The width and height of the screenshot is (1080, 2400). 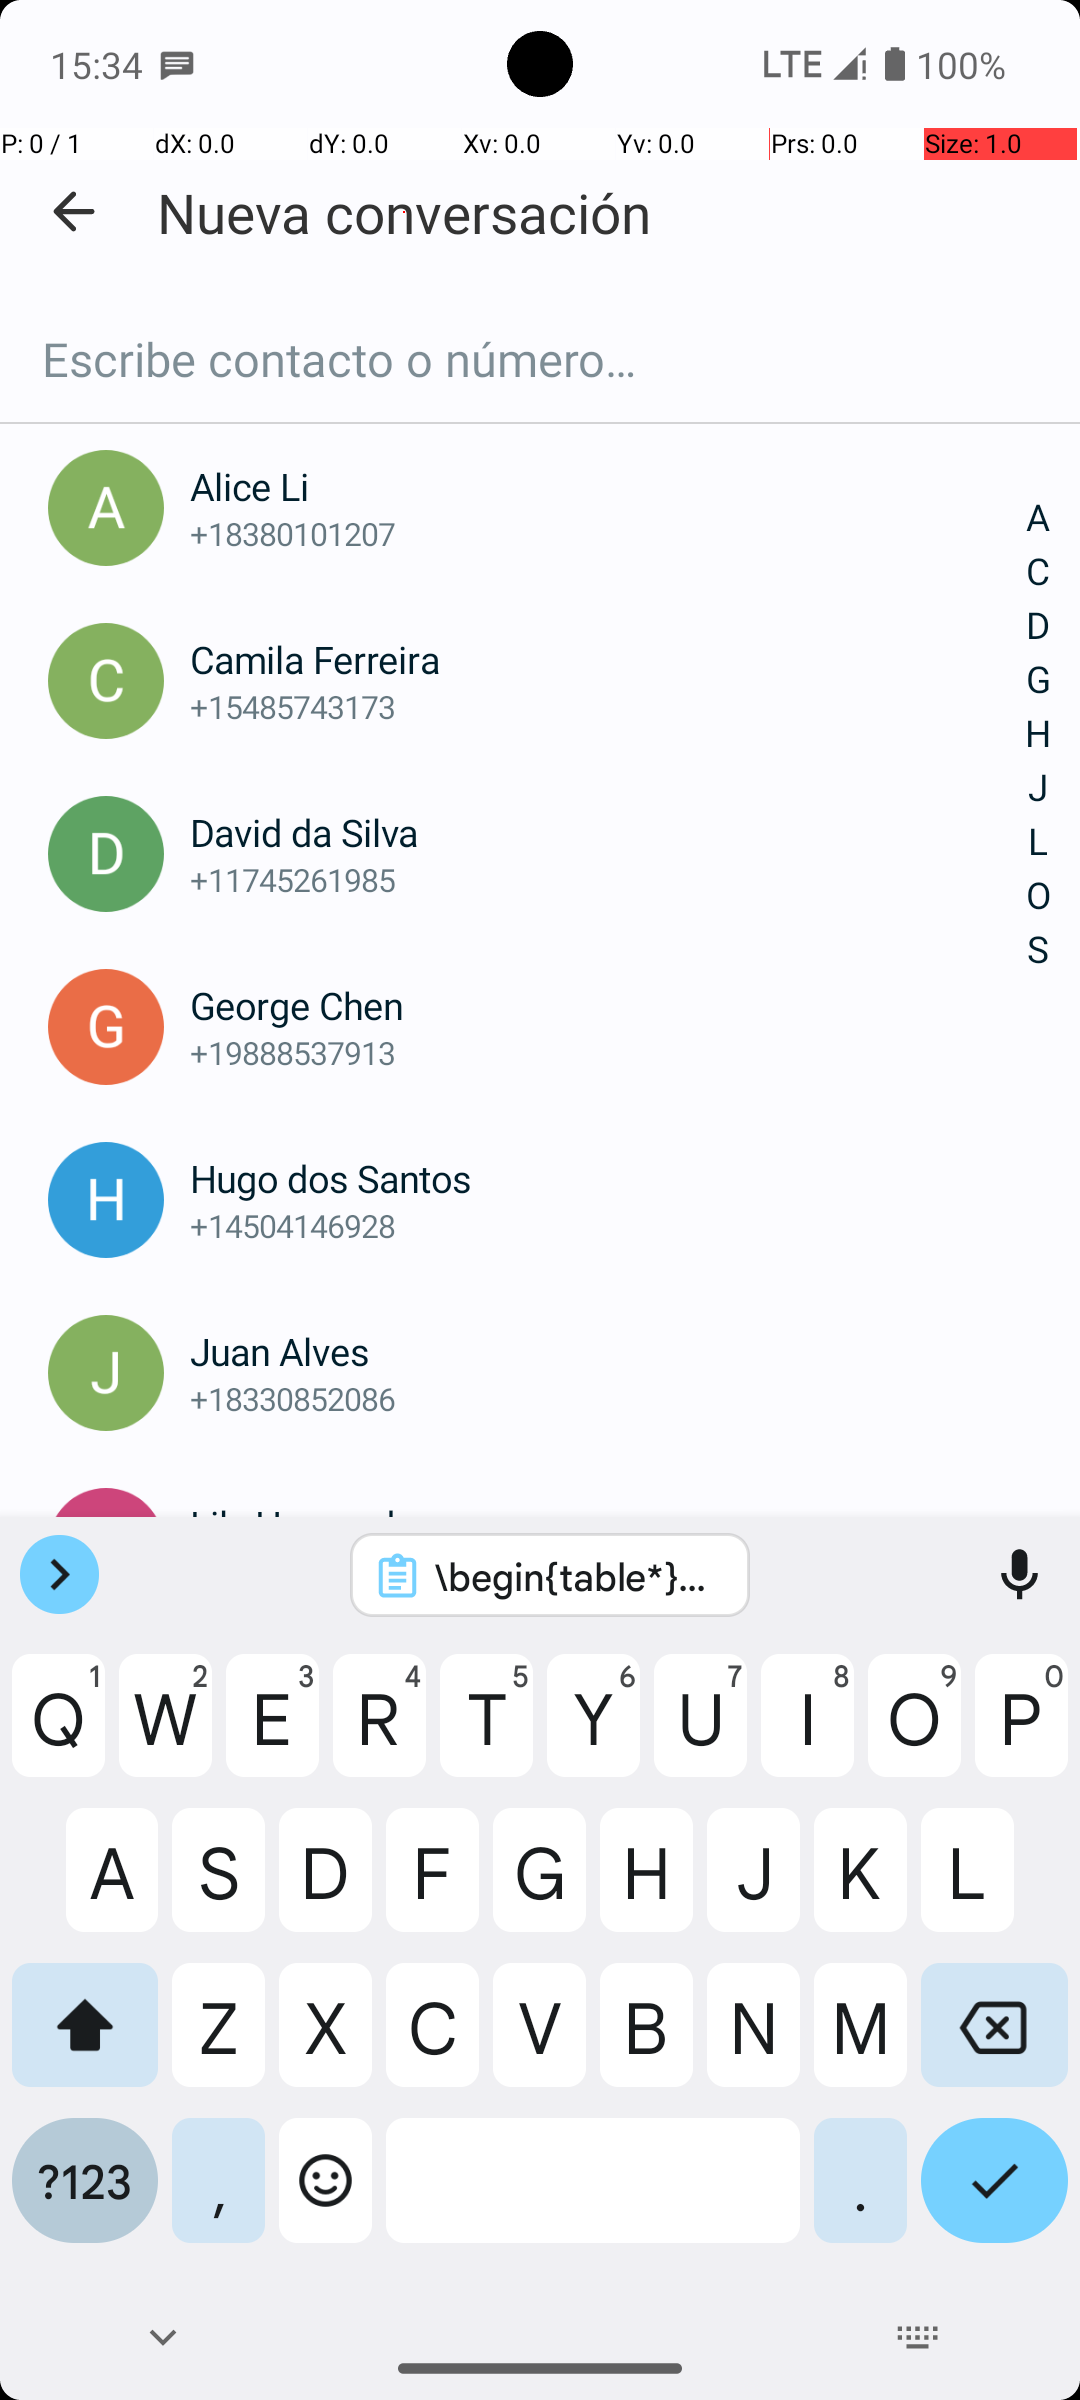 I want to click on +19888537913, so click(x=608, y=1052).